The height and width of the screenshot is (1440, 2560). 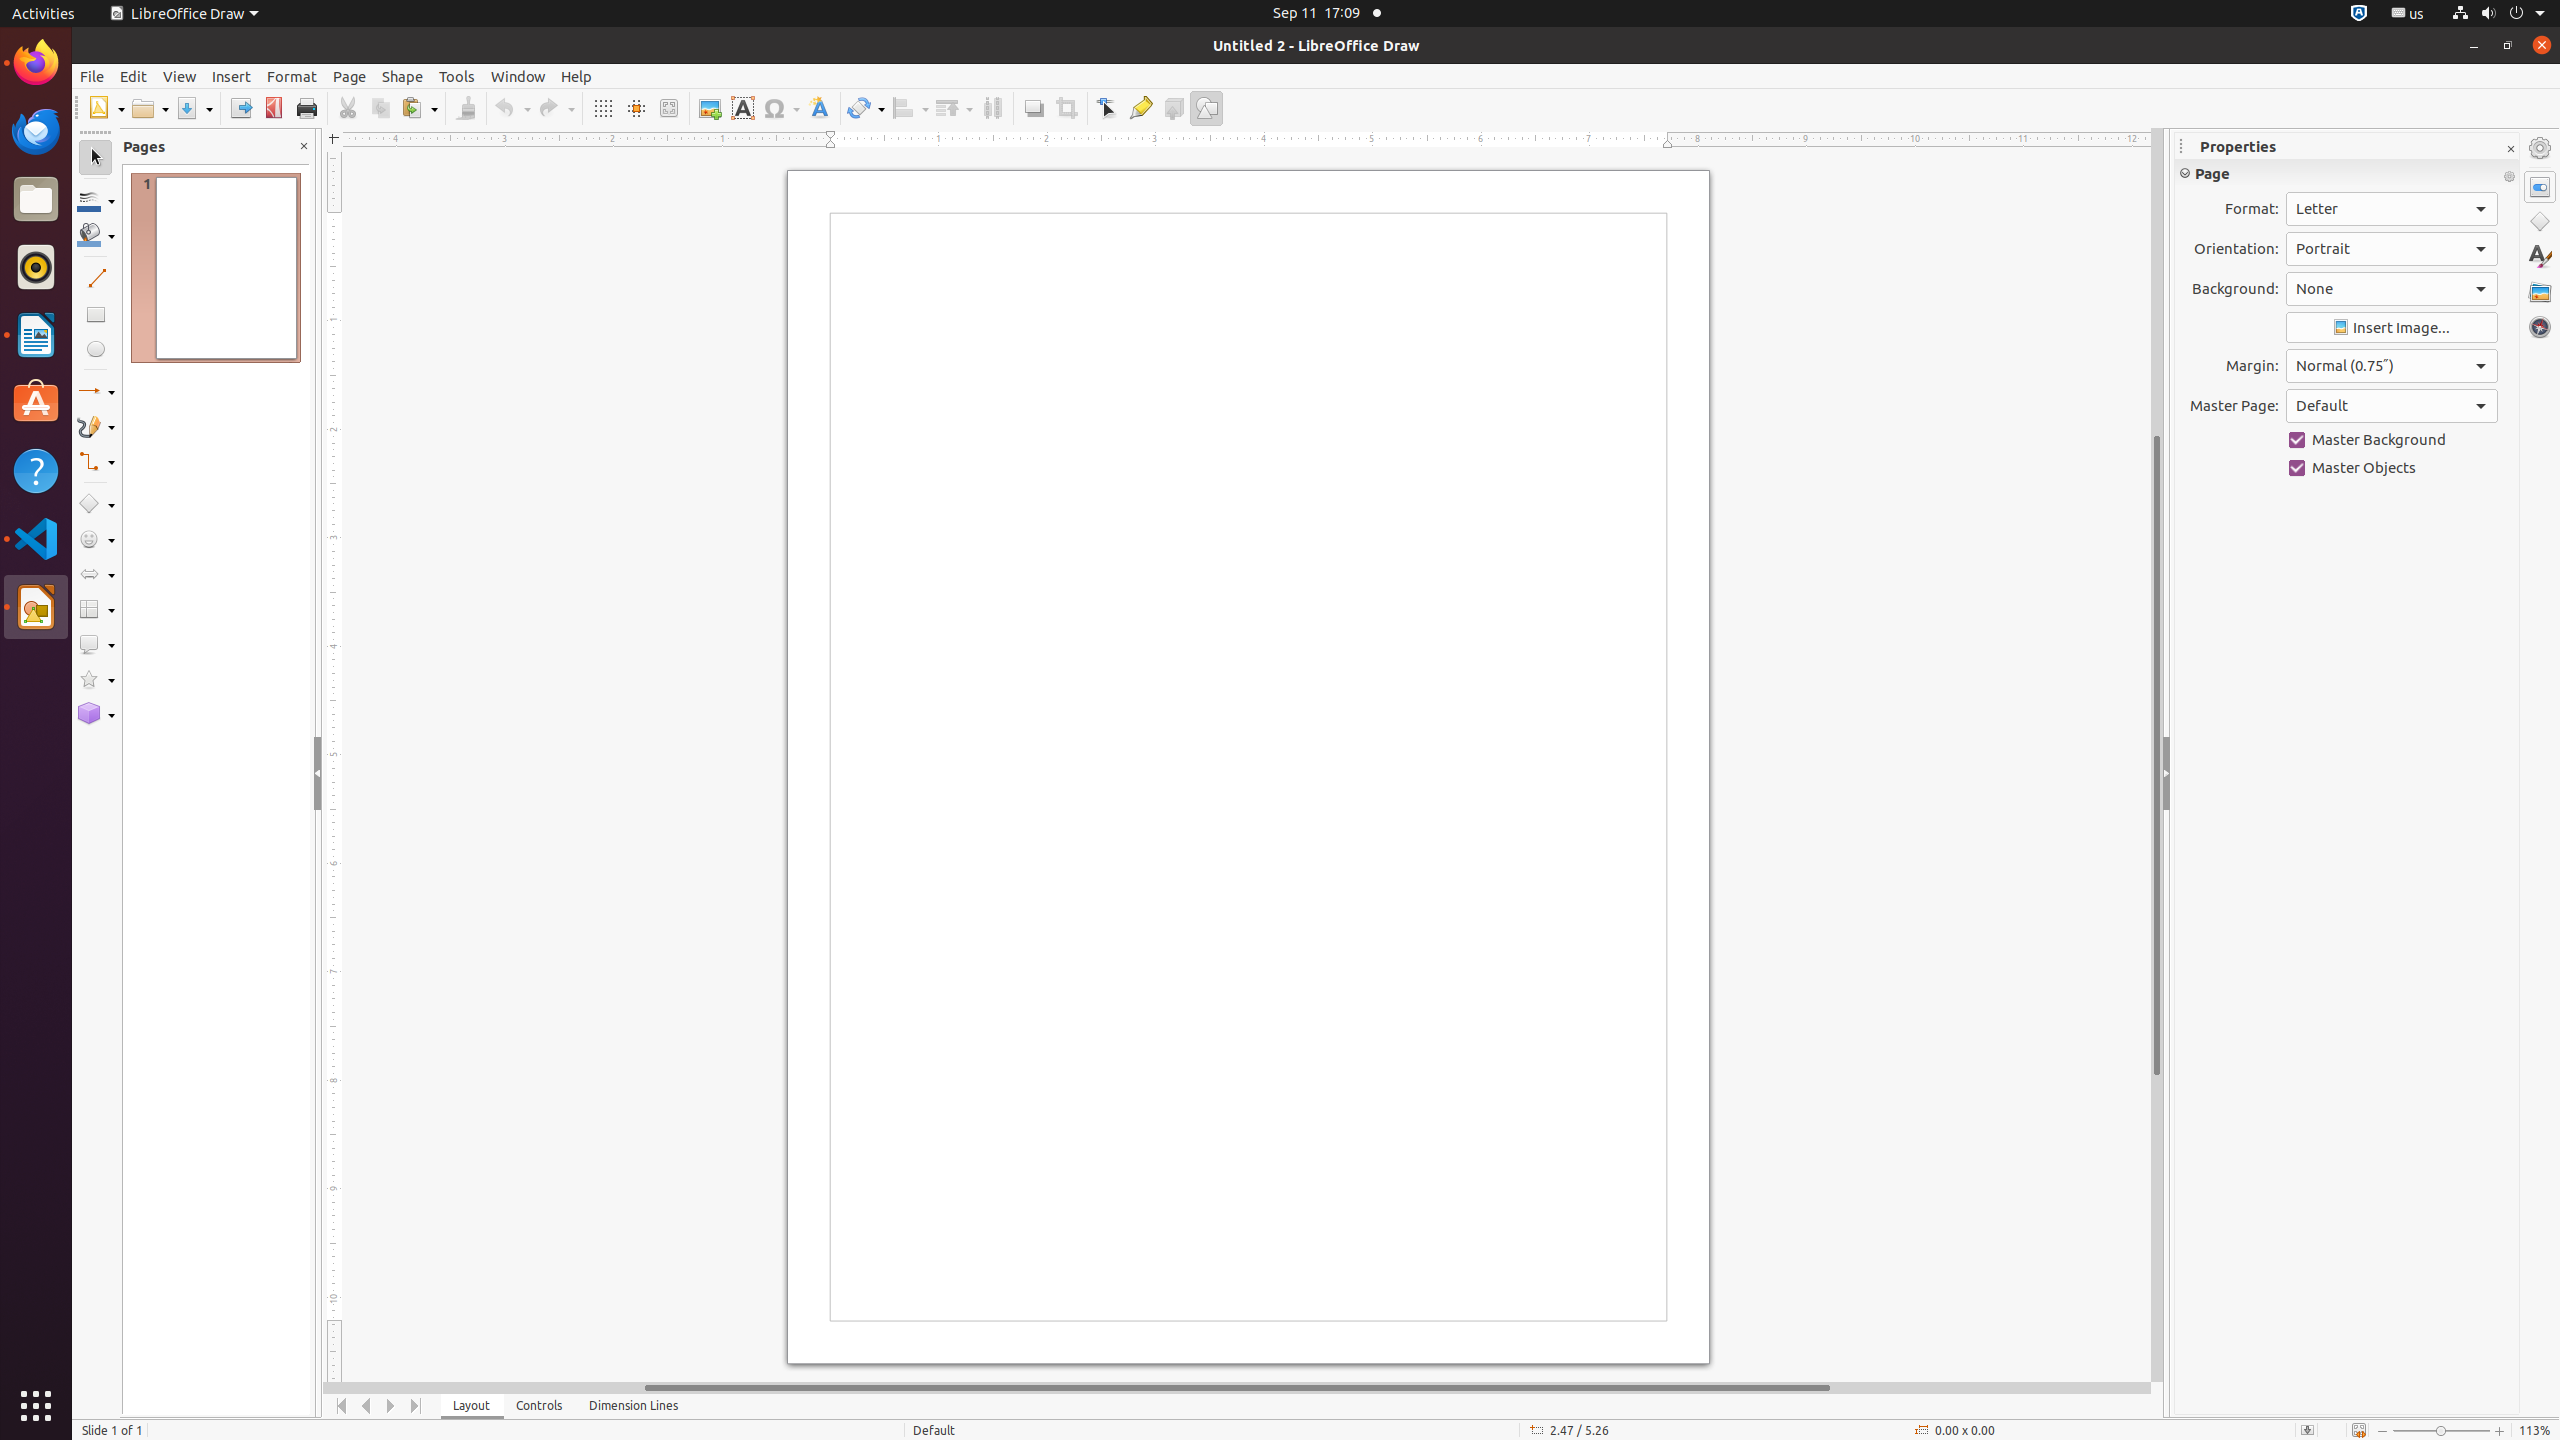 What do you see at coordinates (2510, 150) in the screenshot?
I see `Close Sidebar Deck` at bounding box center [2510, 150].